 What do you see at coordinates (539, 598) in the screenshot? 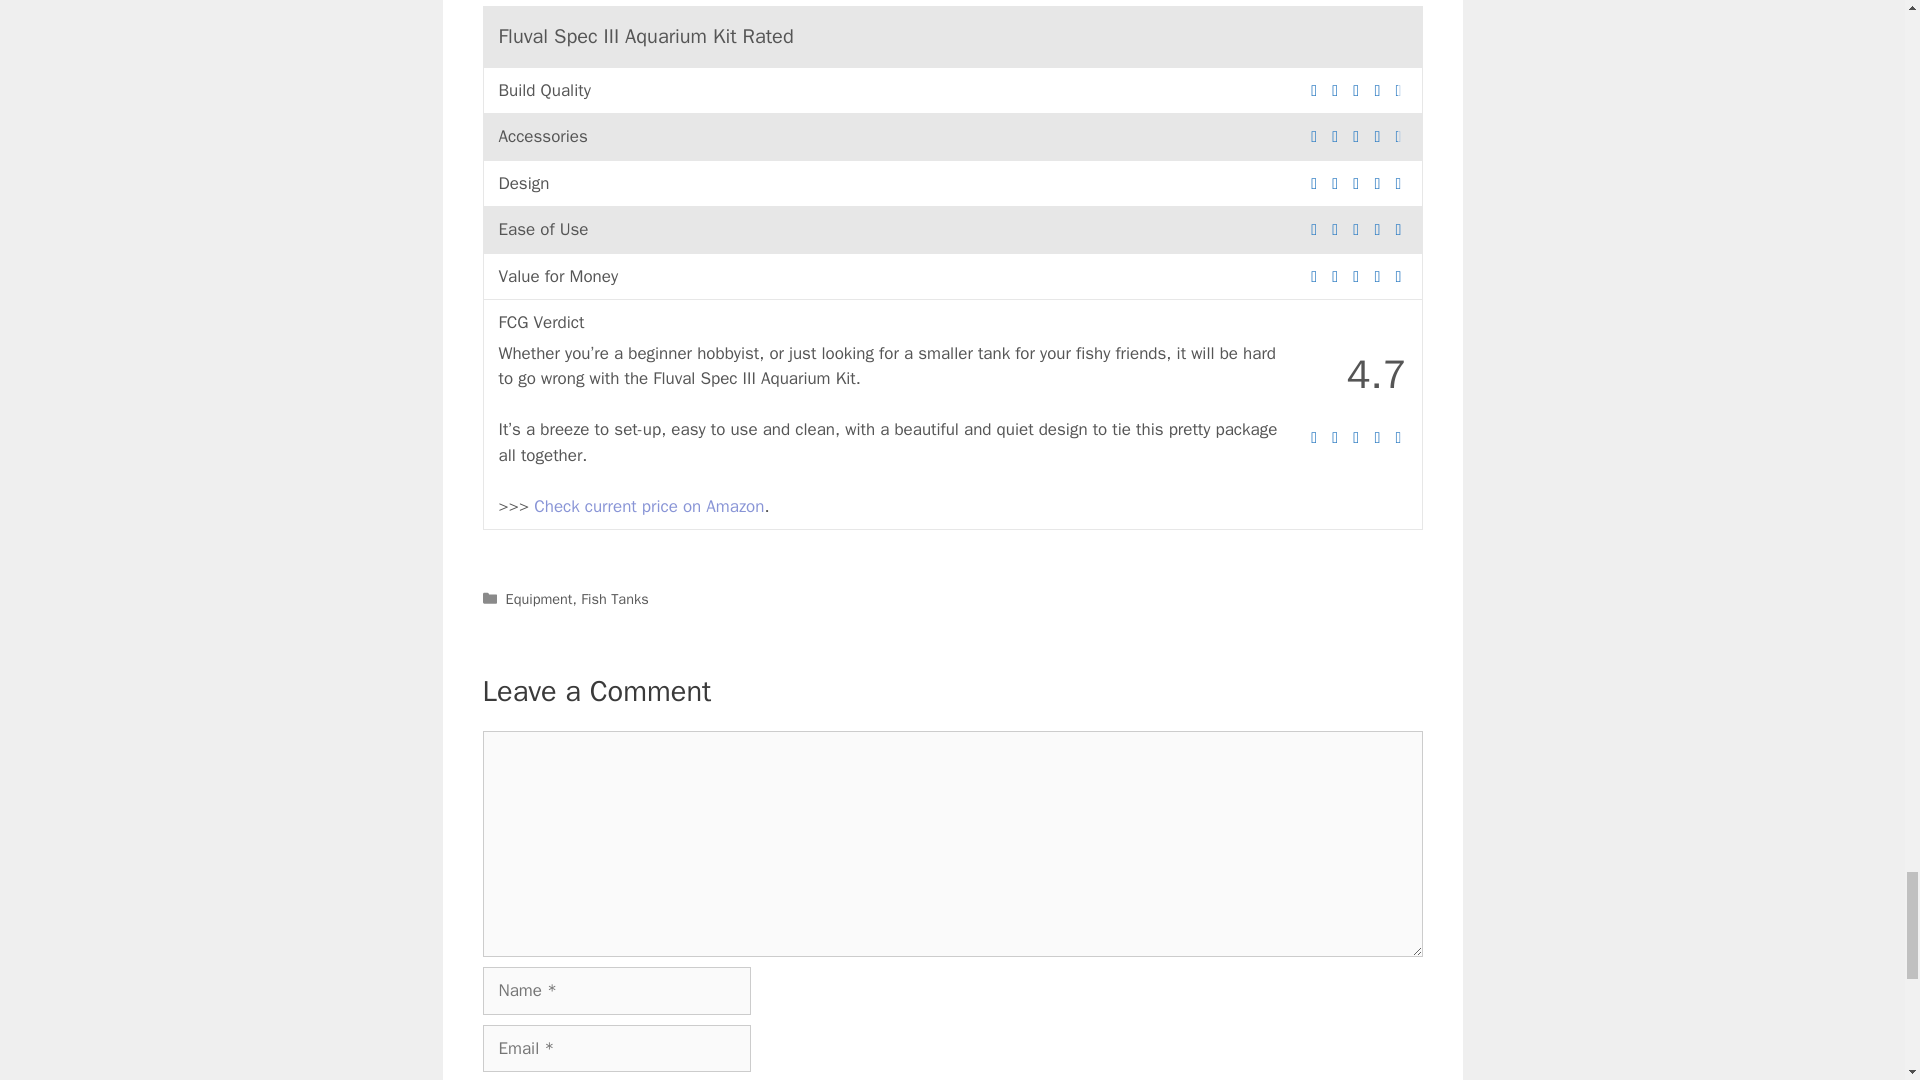
I see `Equipment` at bounding box center [539, 598].